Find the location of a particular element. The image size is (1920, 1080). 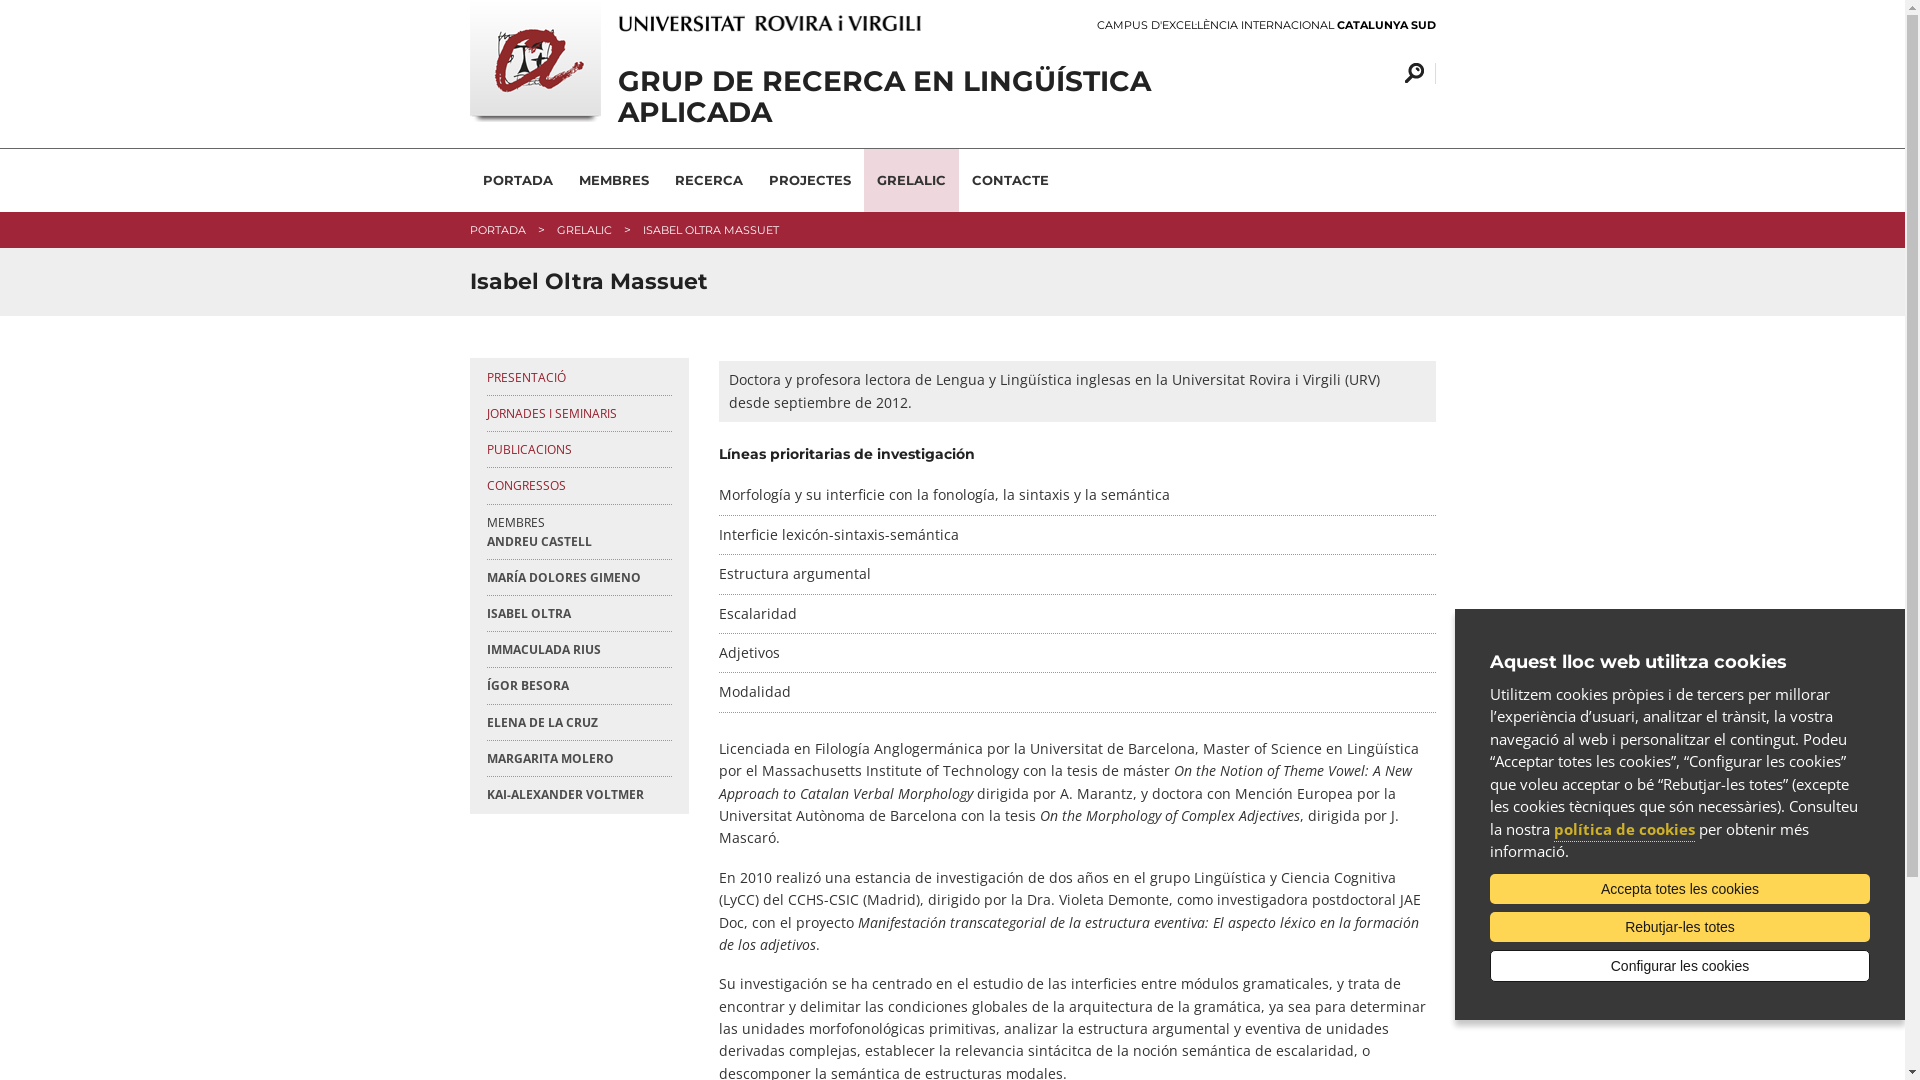

IMMACULADA RIUS is located at coordinates (578, 650).